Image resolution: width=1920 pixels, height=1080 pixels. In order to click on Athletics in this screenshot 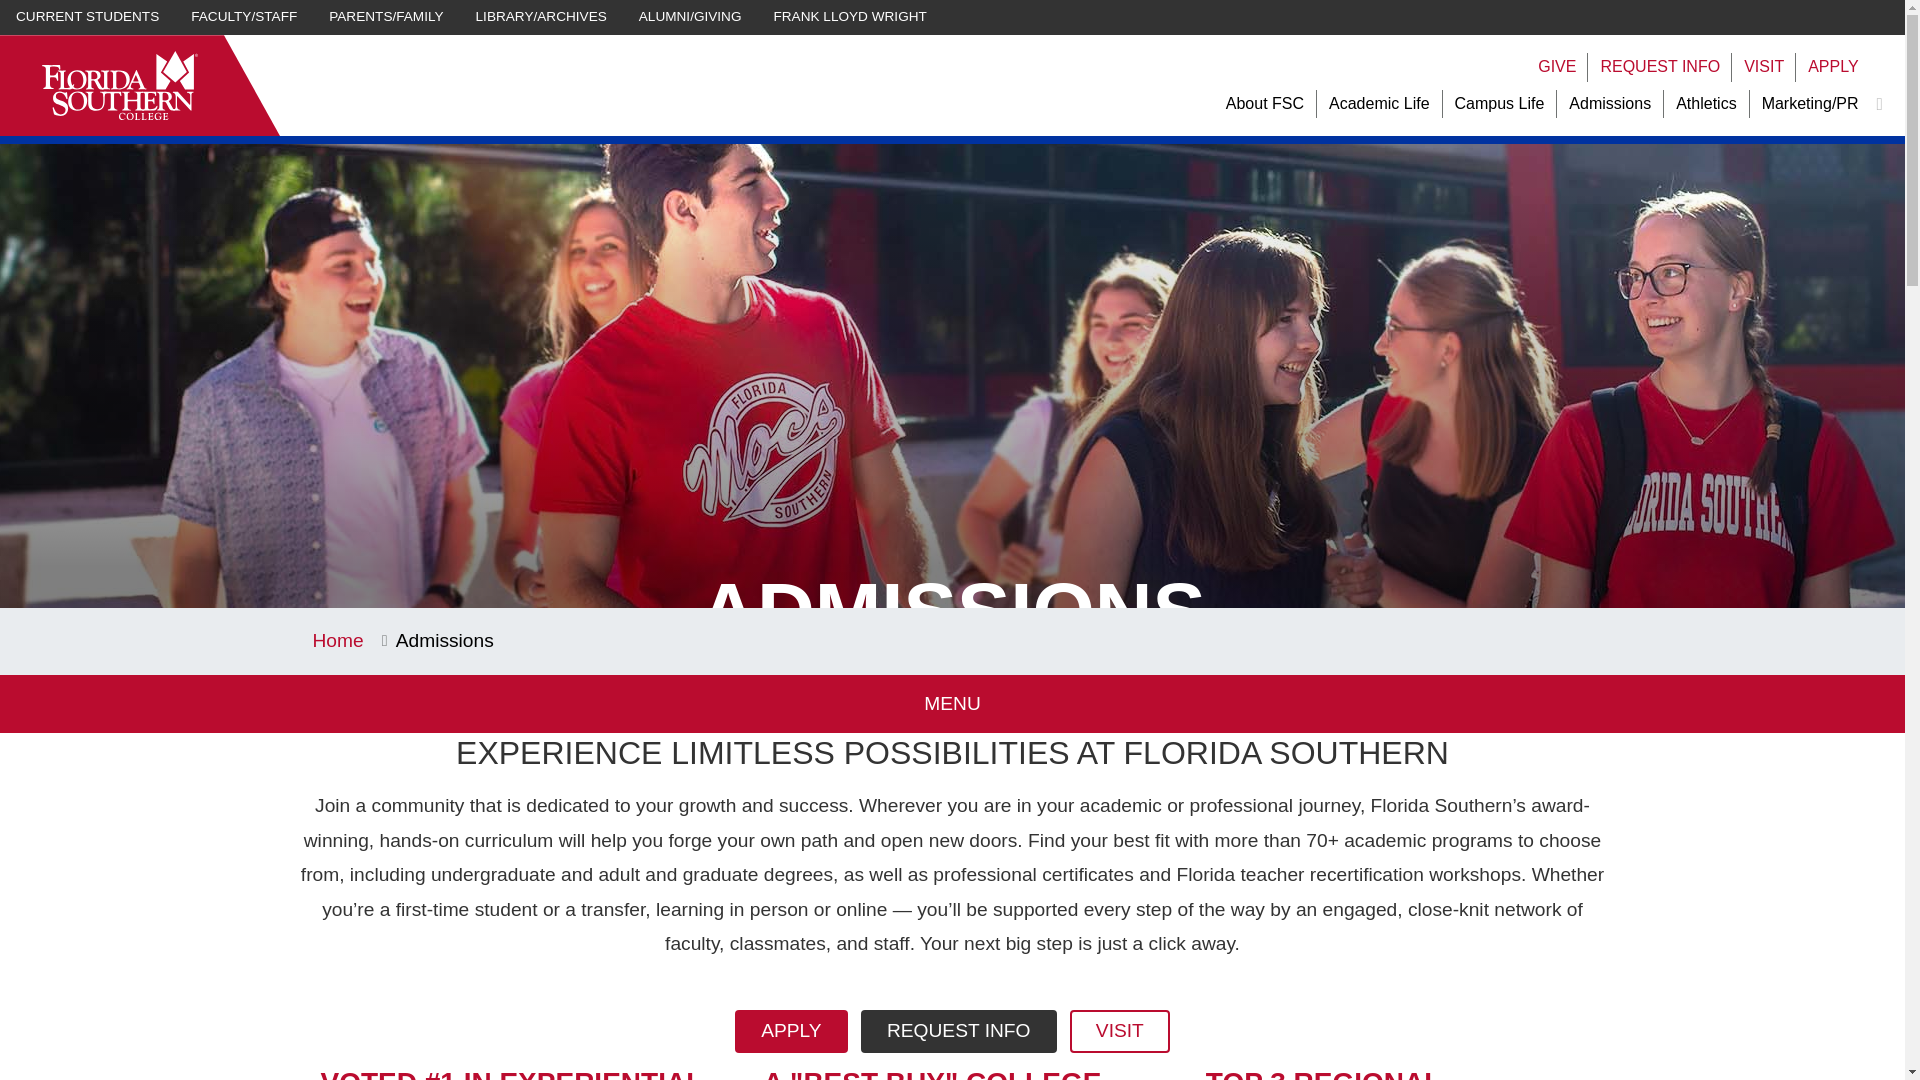, I will do `click(1706, 104)`.